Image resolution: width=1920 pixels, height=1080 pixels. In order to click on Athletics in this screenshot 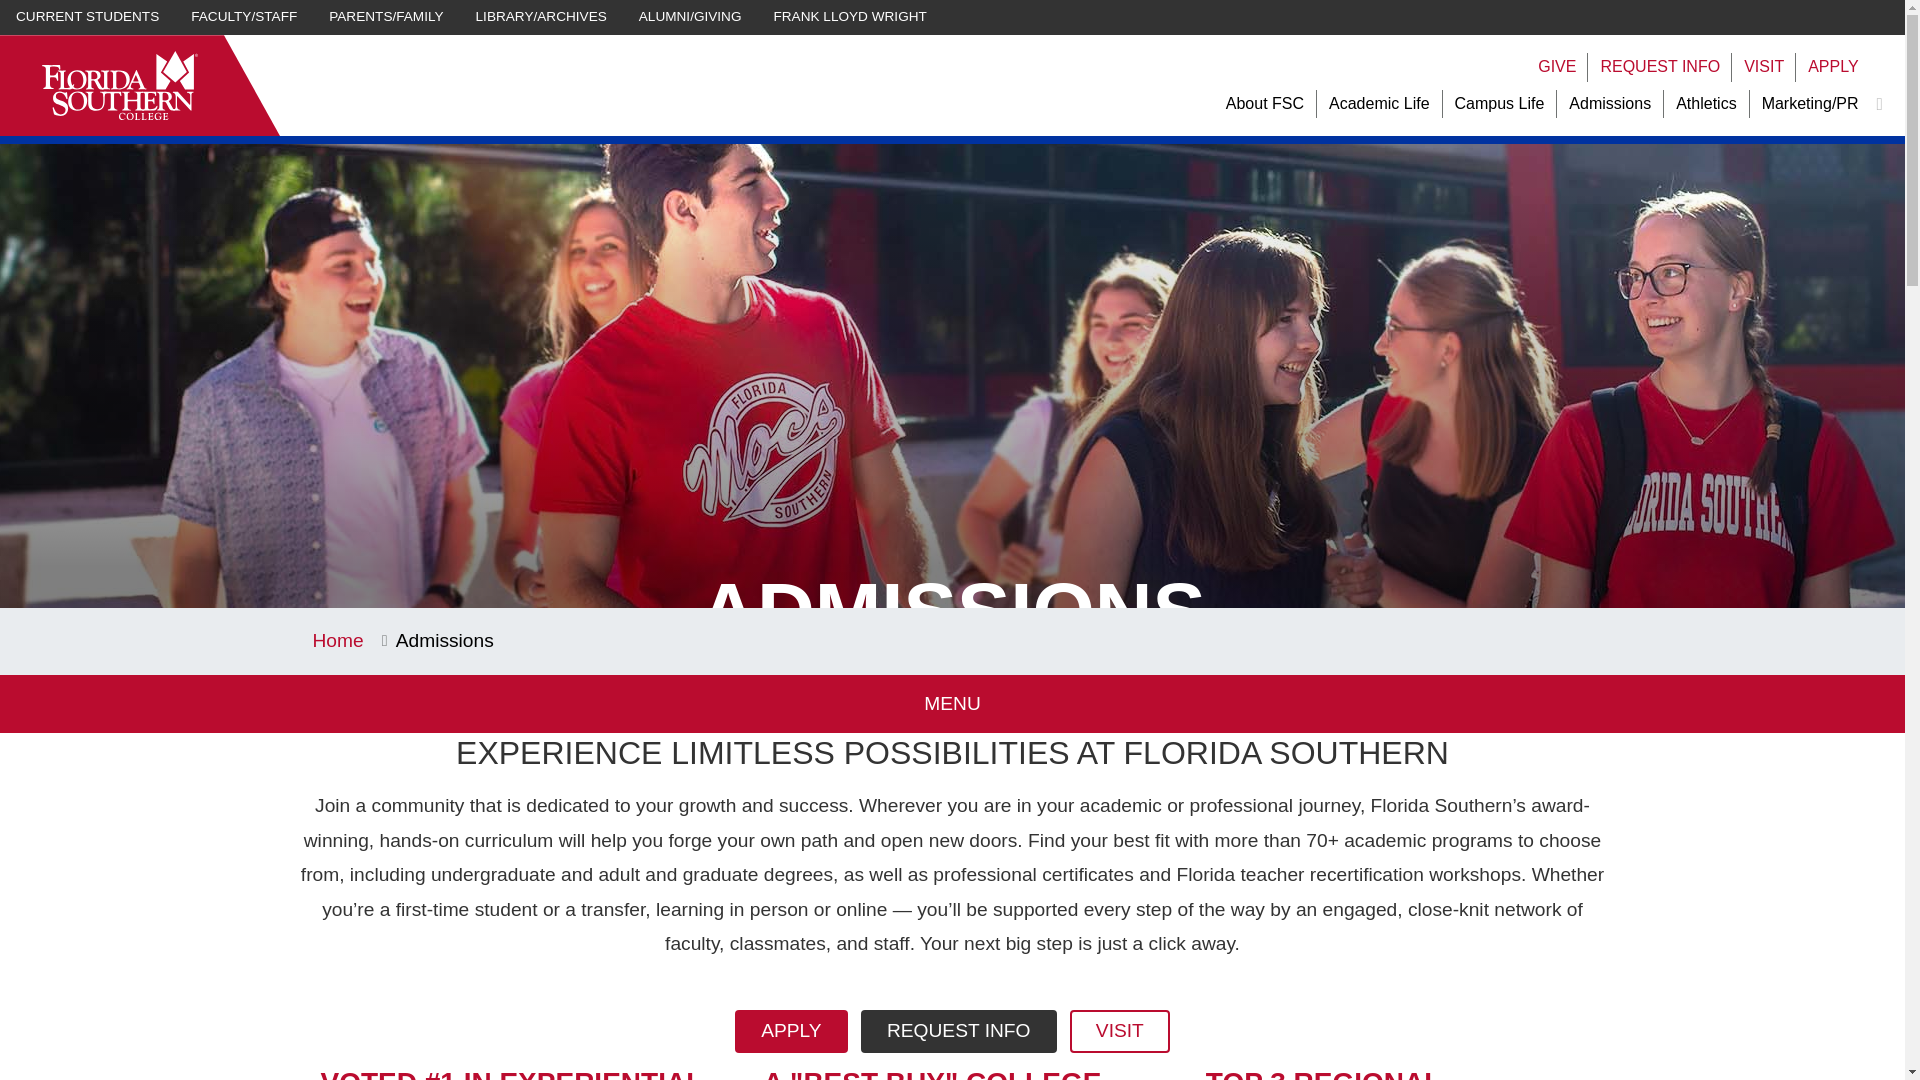, I will do `click(1706, 104)`.